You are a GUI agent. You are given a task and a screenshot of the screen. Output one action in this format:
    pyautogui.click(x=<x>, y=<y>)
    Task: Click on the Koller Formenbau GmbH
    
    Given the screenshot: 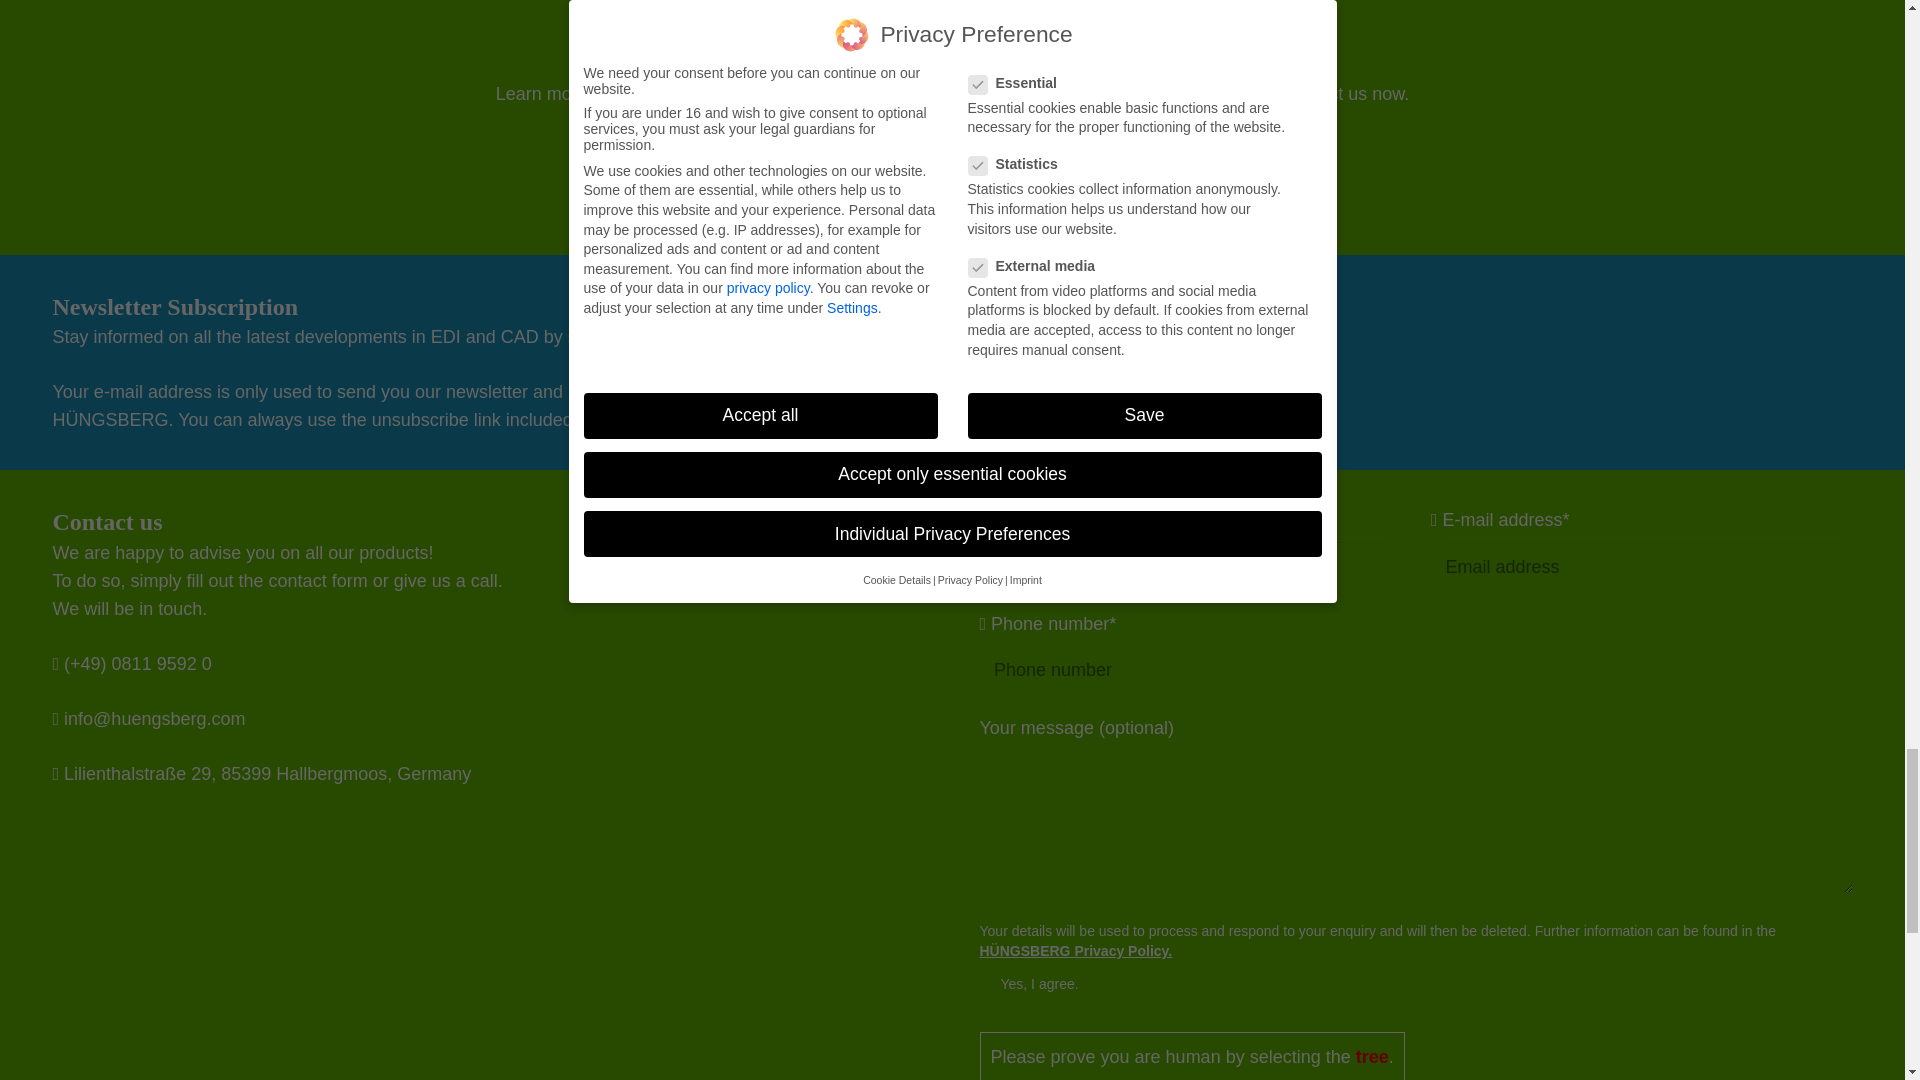 What is the action you would take?
    pyautogui.click(x=952, y=38)
    